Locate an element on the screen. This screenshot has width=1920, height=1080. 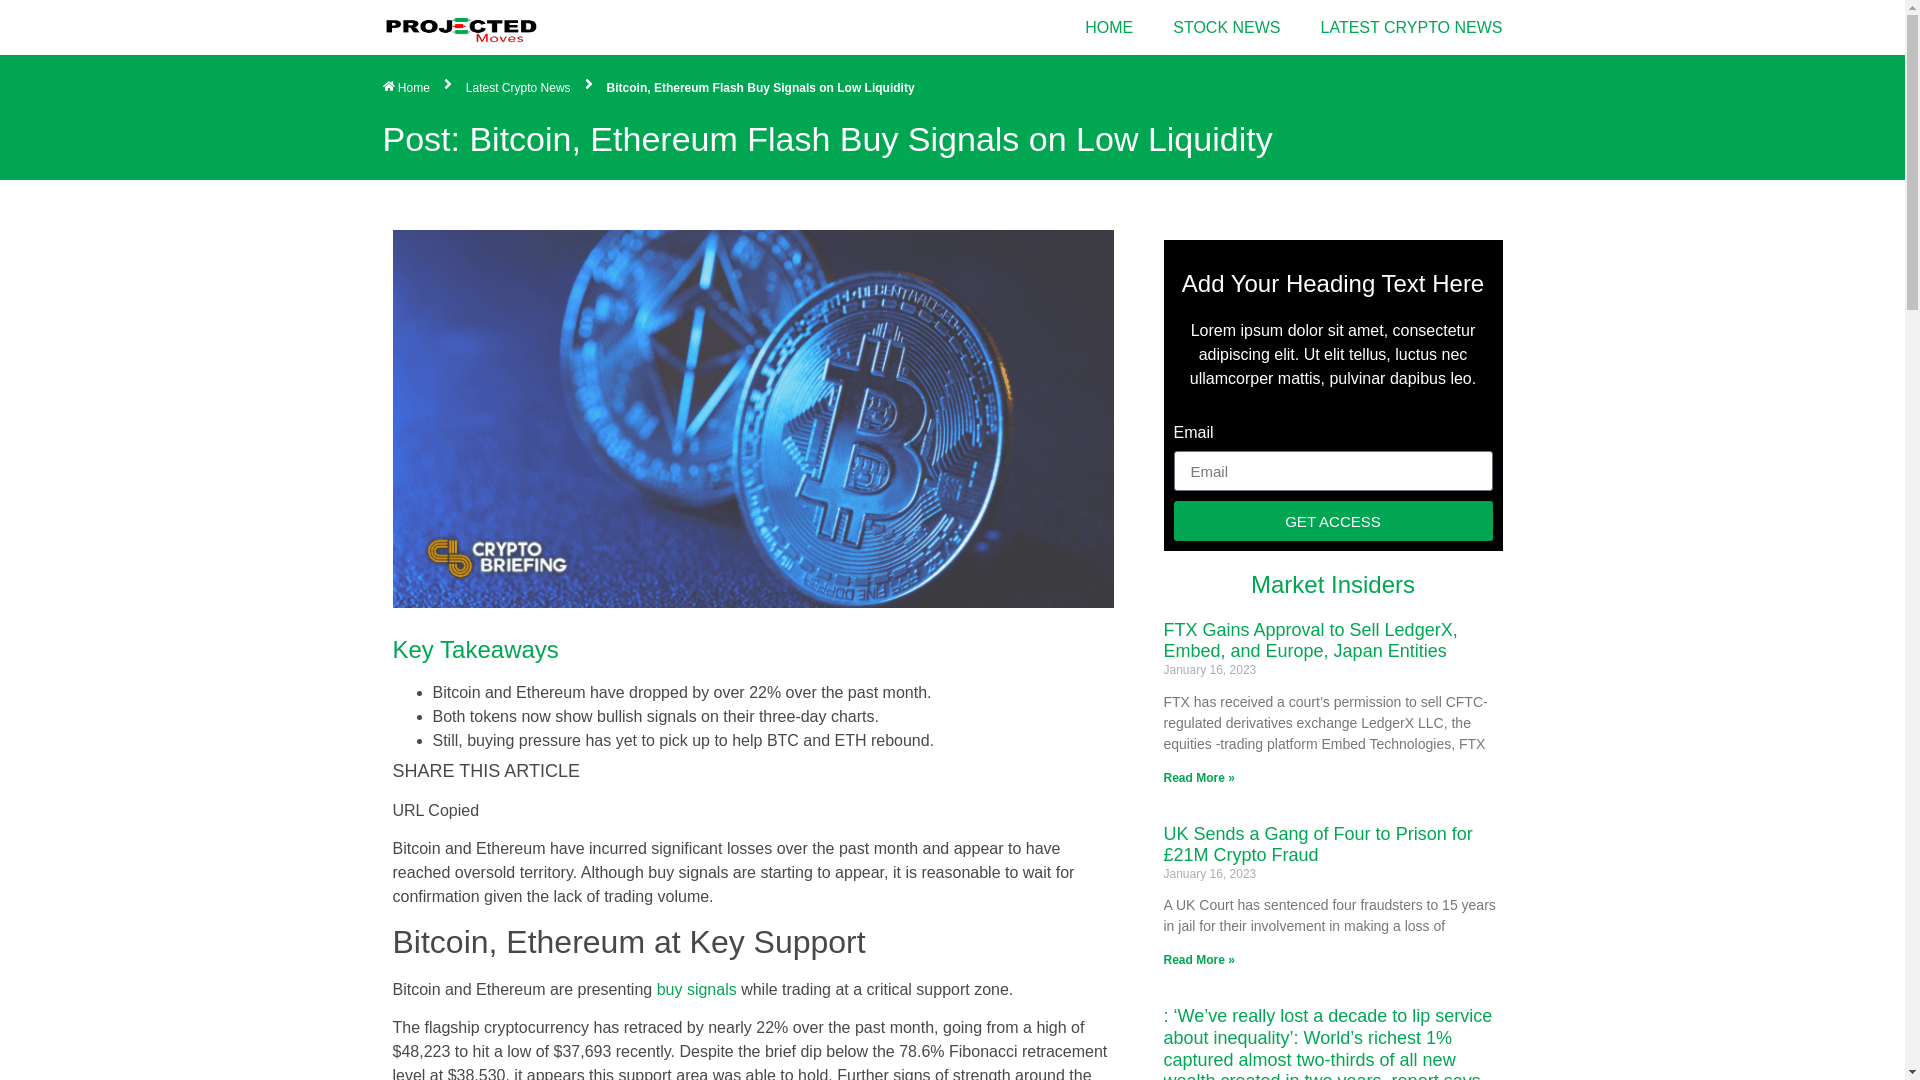
Home is located at coordinates (405, 88).